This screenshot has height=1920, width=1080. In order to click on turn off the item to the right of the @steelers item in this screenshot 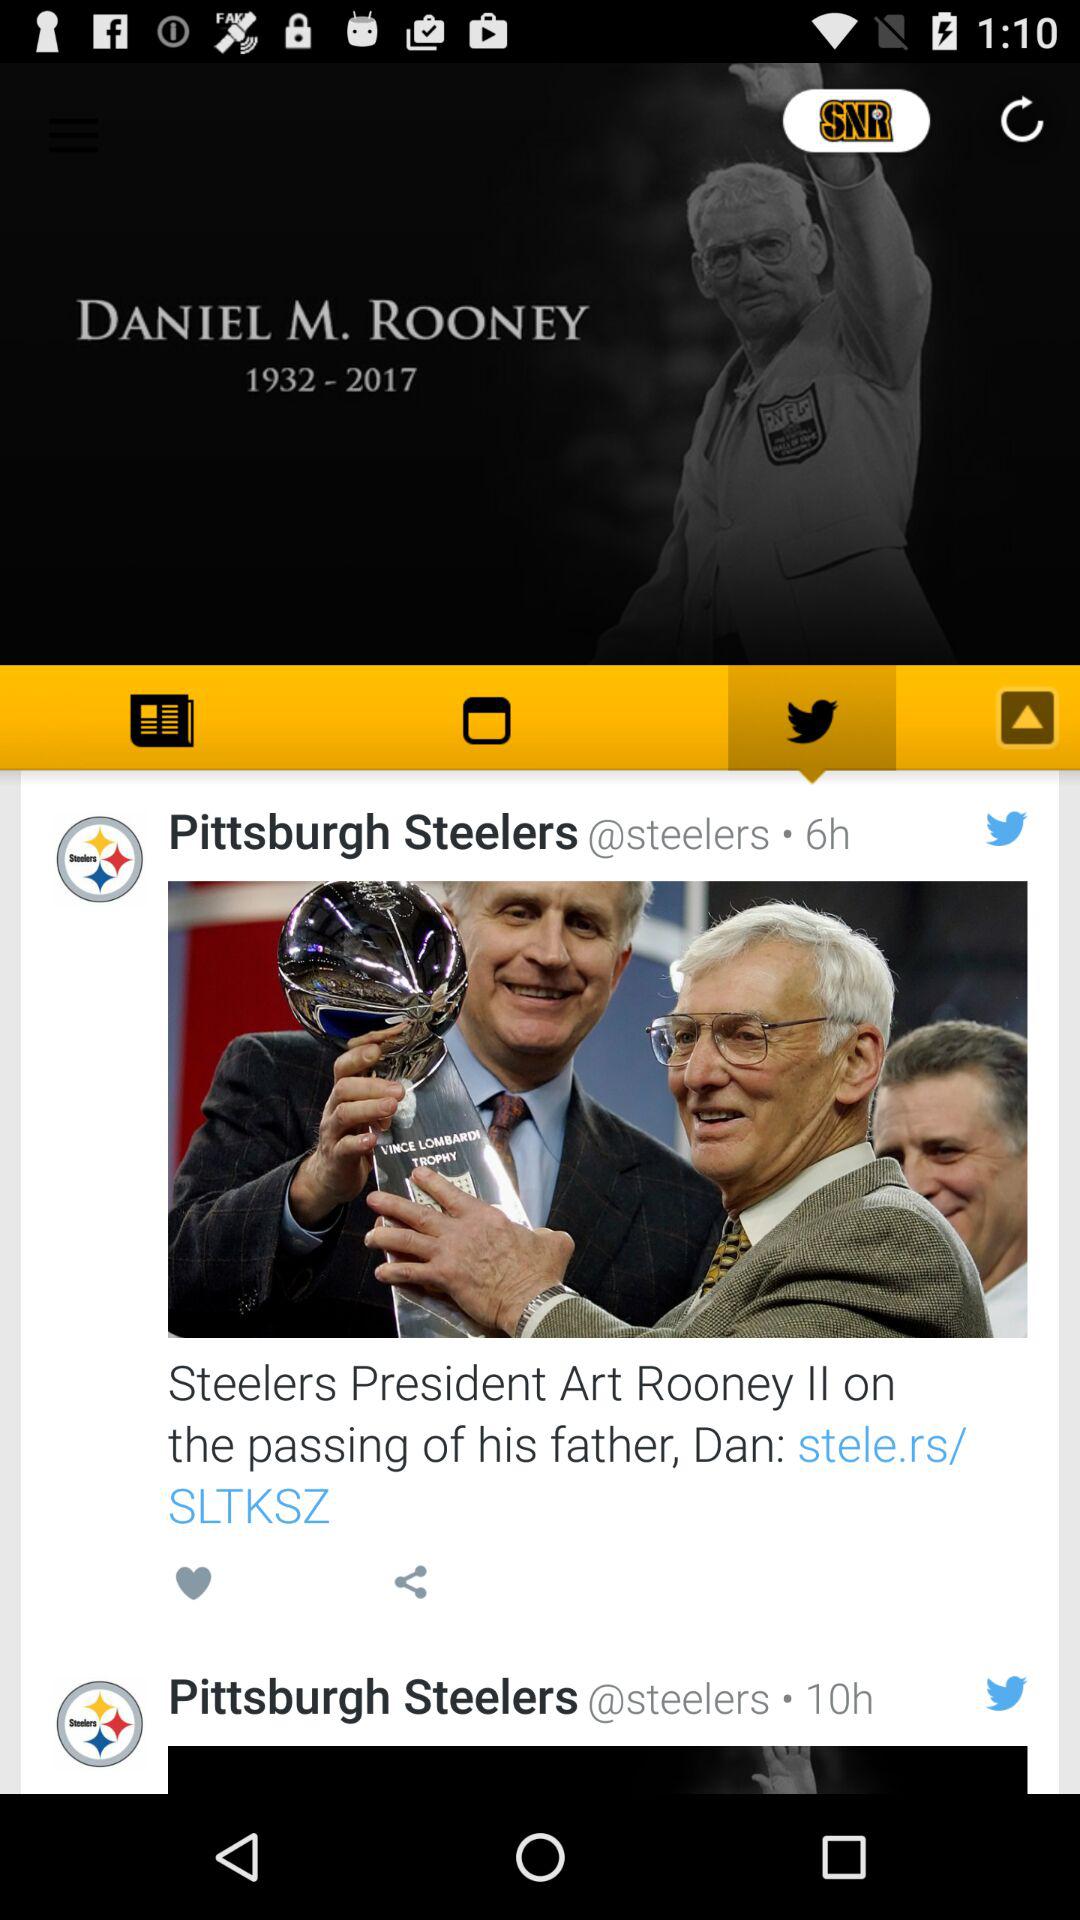, I will do `click(822, 1696)`.